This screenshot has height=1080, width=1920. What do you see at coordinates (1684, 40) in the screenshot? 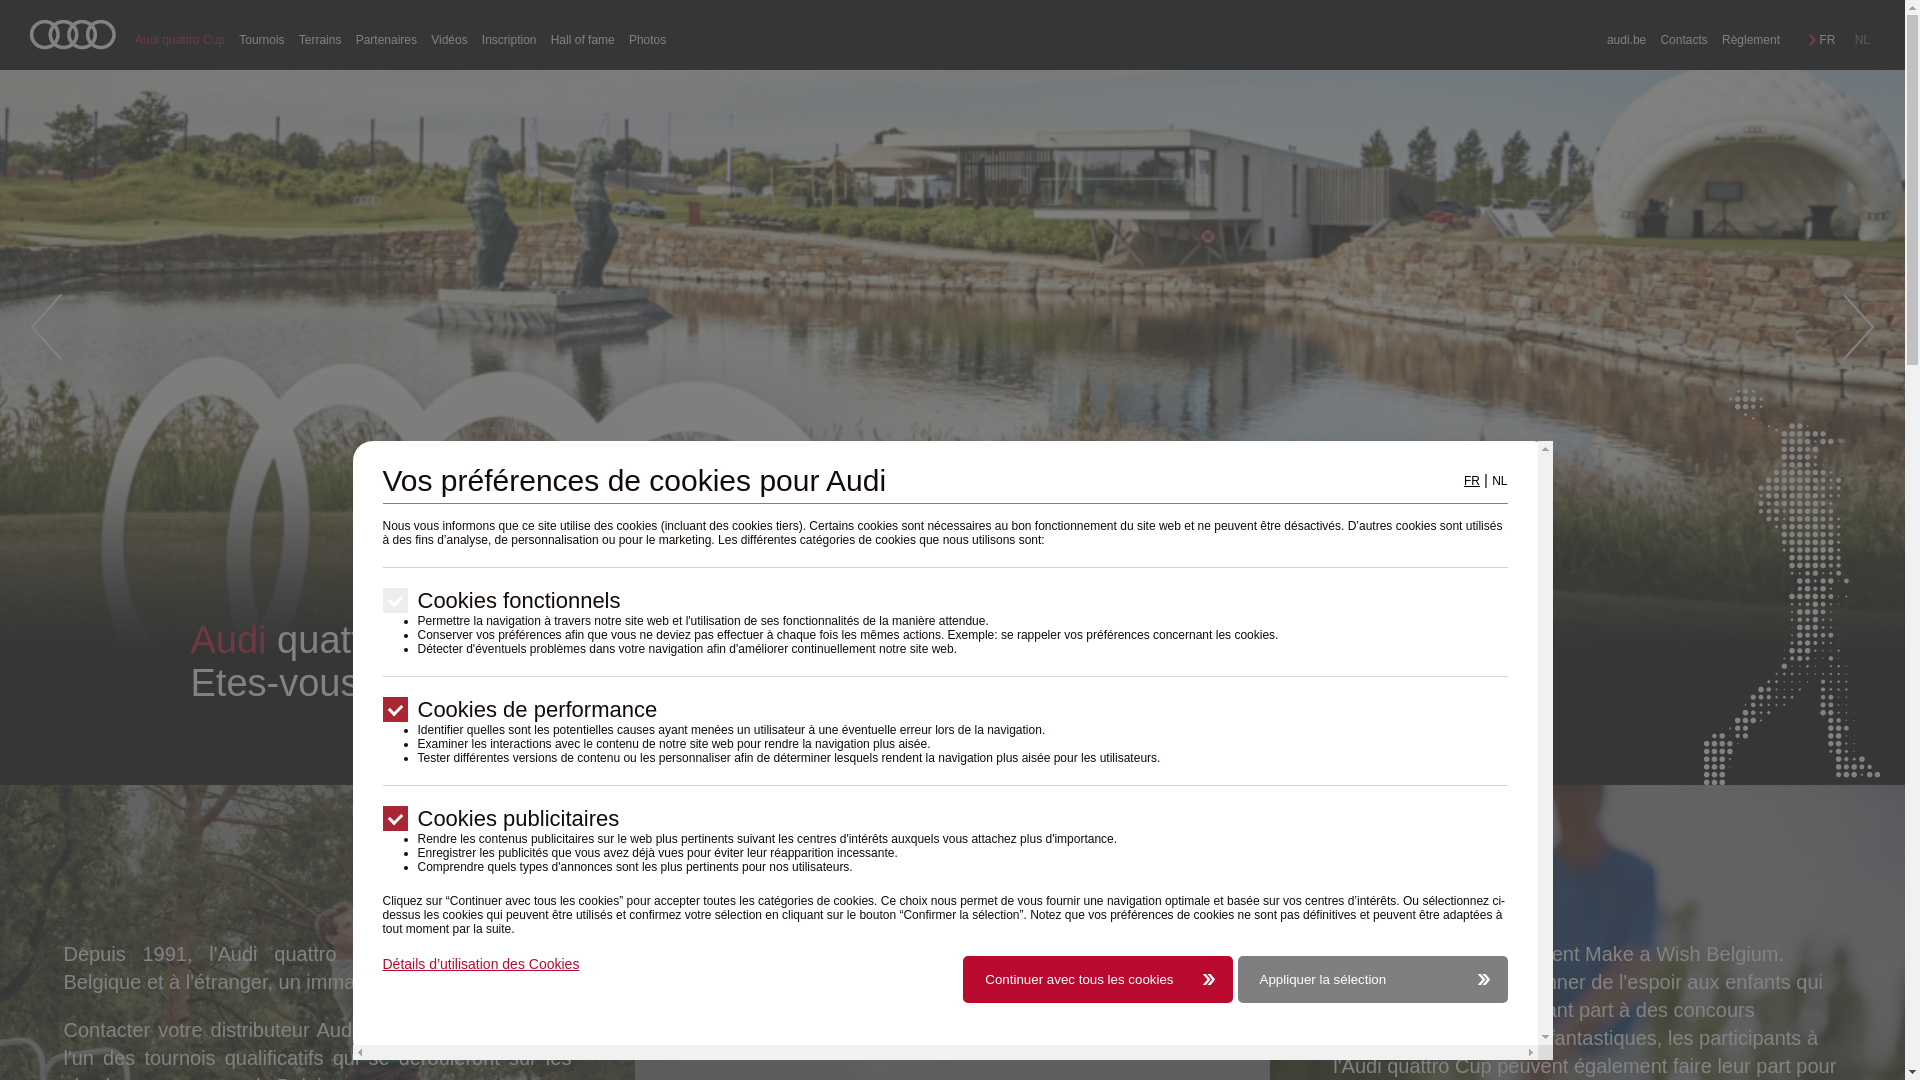
I see `Contacts` at bounding box center [1684, 40].